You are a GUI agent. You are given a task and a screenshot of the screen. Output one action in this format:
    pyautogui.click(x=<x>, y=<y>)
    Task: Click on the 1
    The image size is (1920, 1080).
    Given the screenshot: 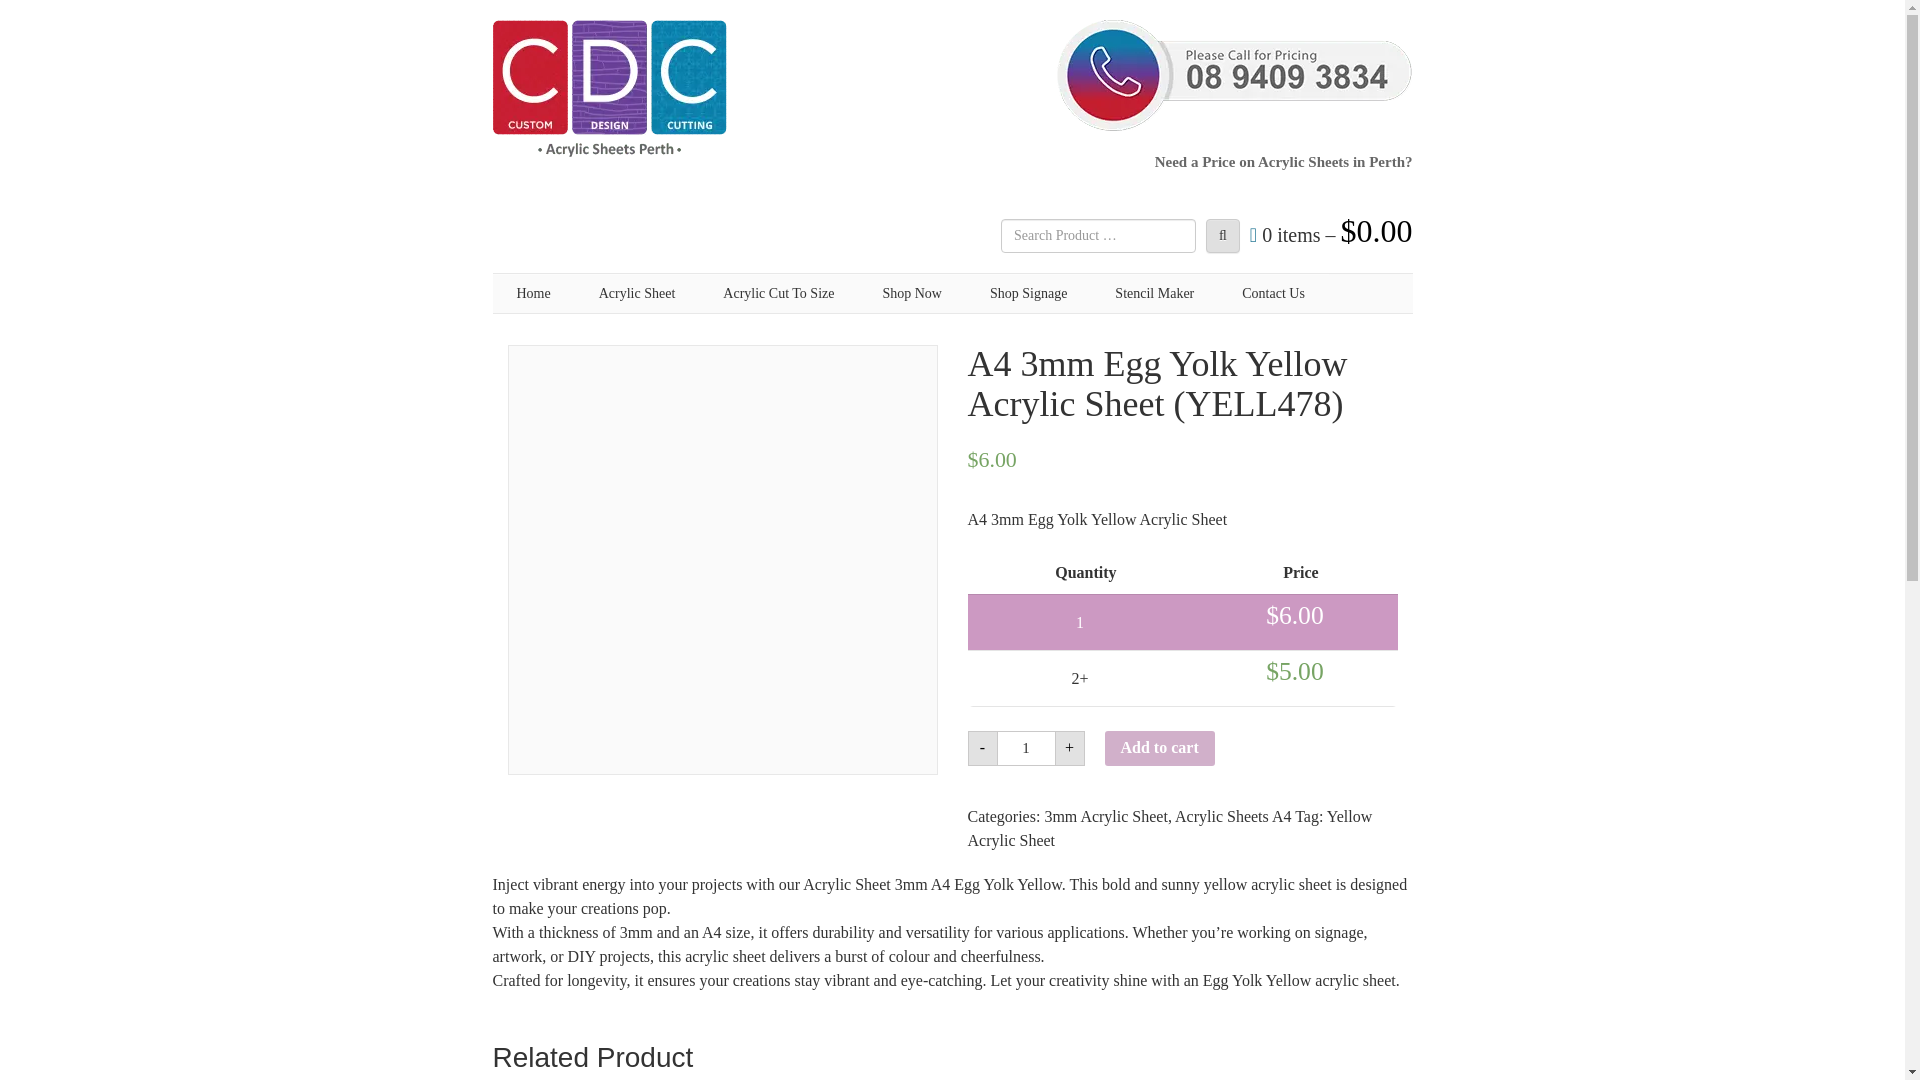 What is the action you would take?
    pyautogui.click(x=1026, y=748)
    